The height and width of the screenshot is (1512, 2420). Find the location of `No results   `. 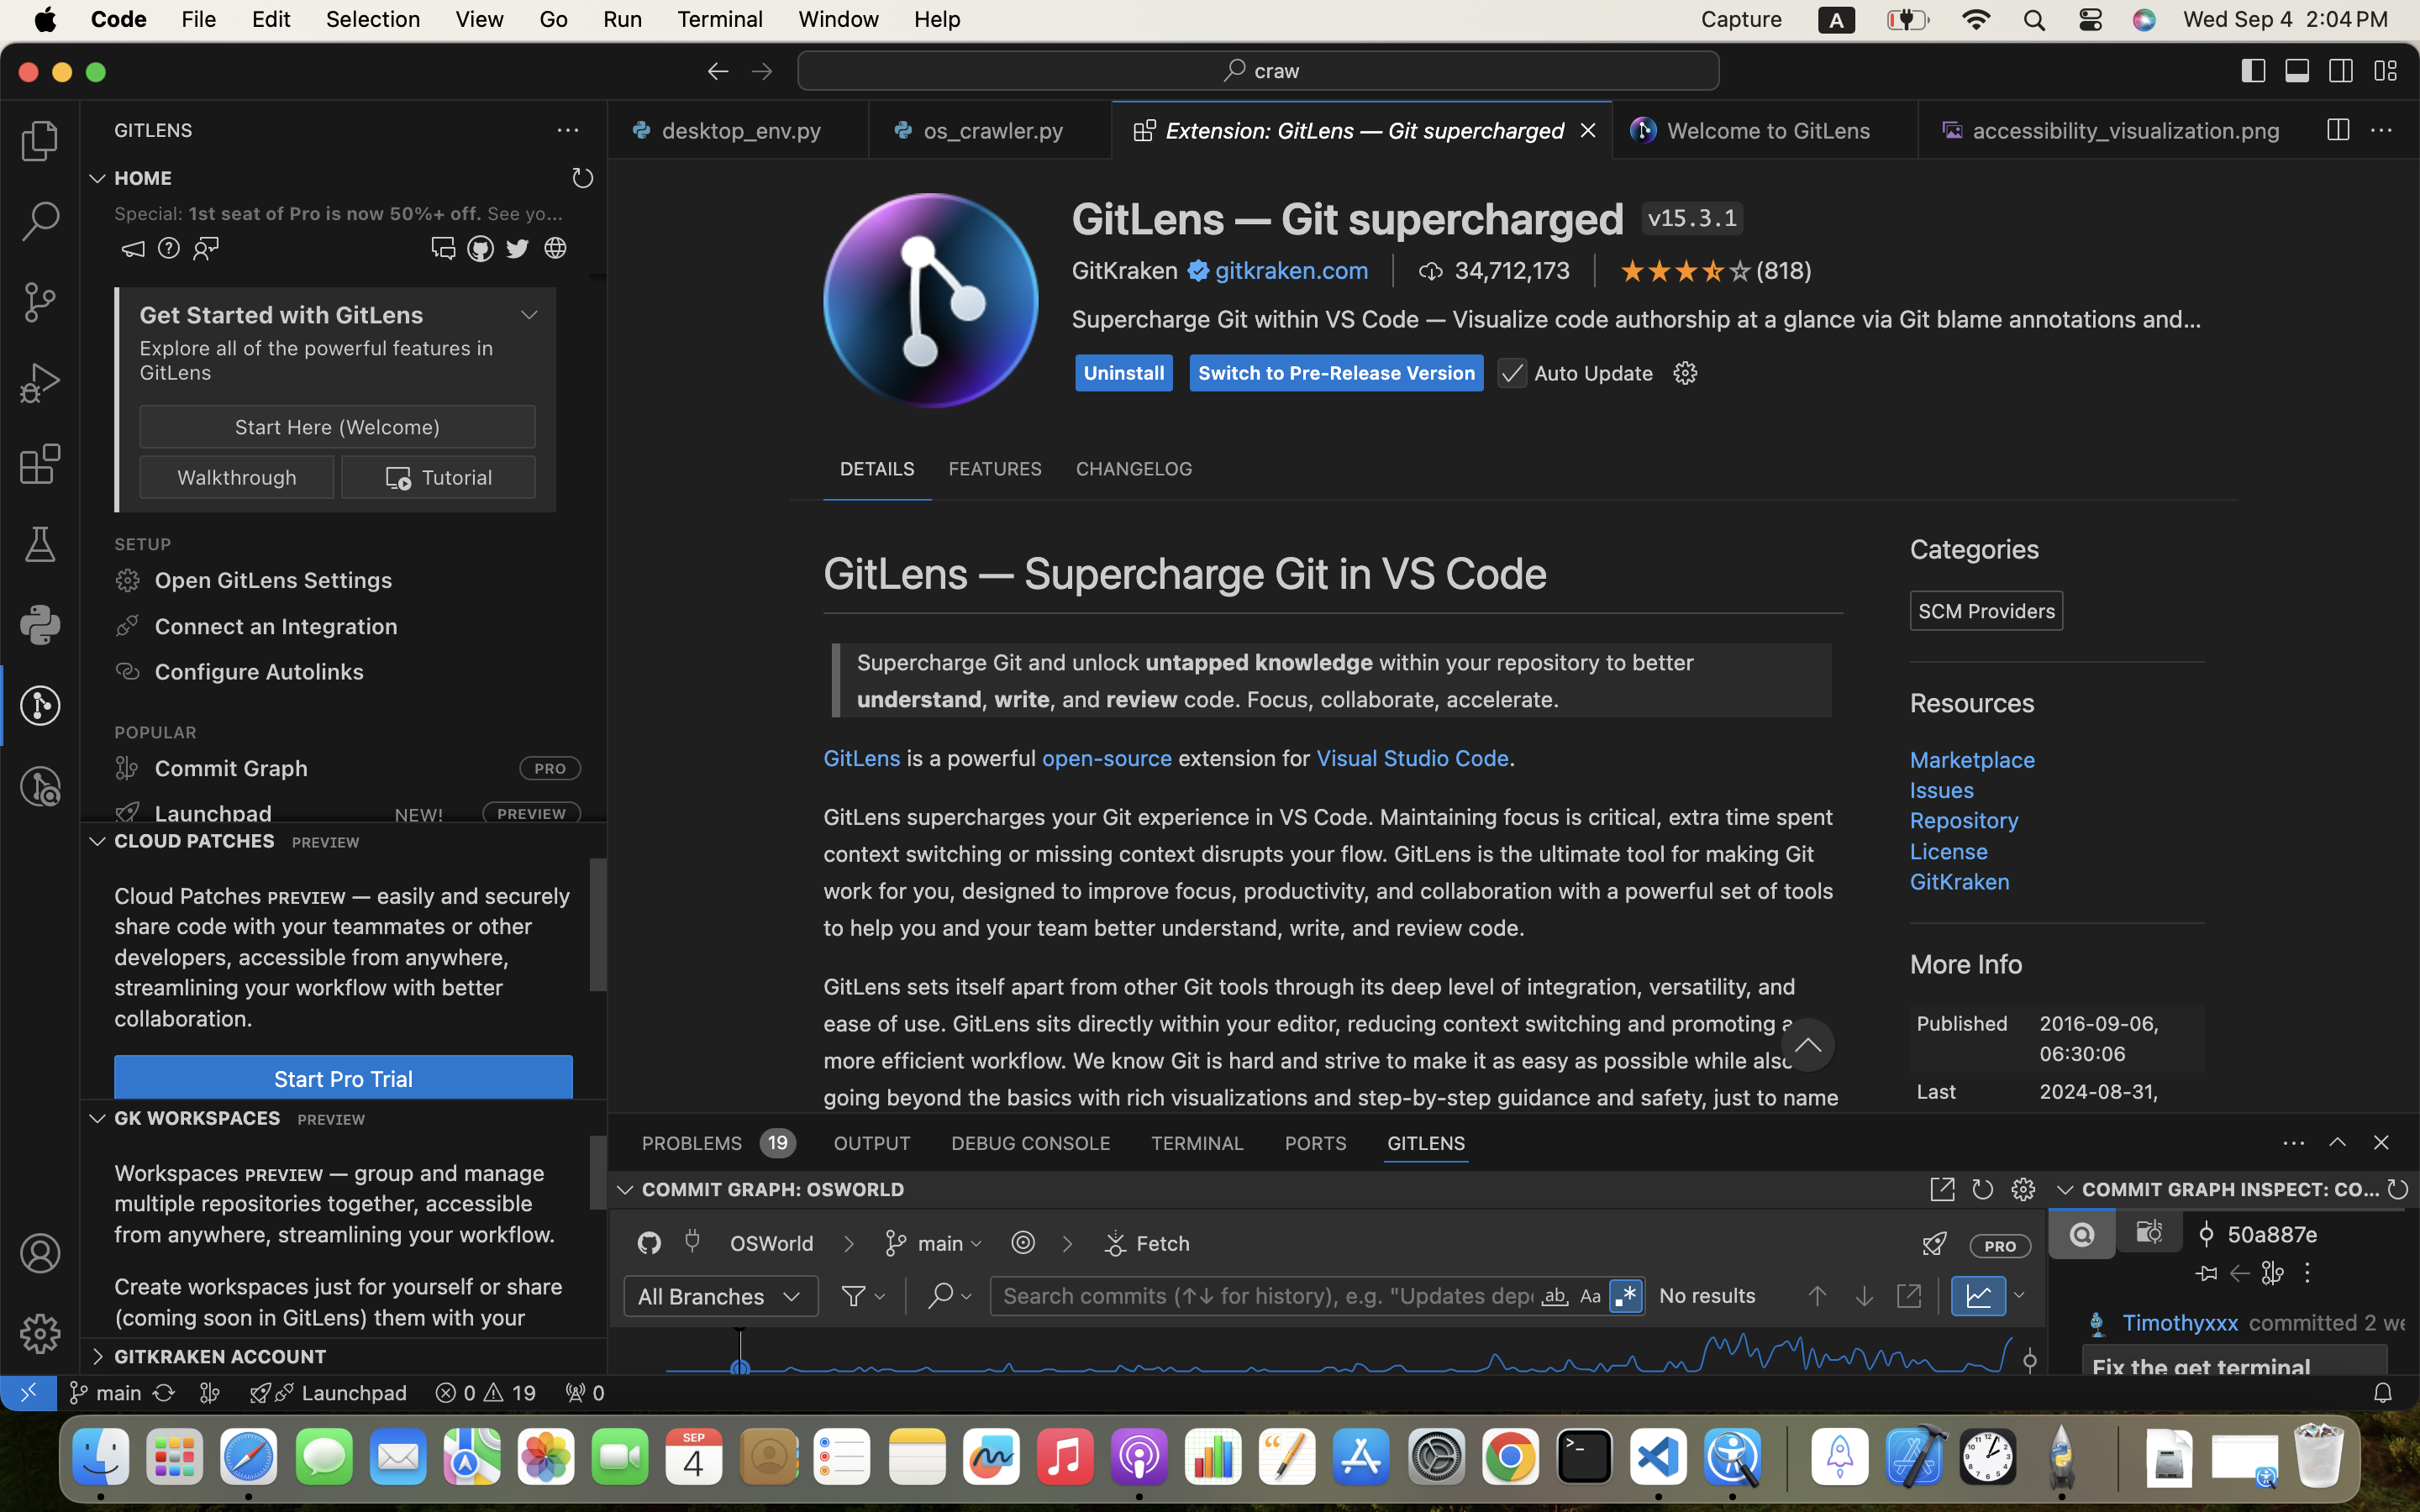

No results    is located at coordinates (1794, 1297).